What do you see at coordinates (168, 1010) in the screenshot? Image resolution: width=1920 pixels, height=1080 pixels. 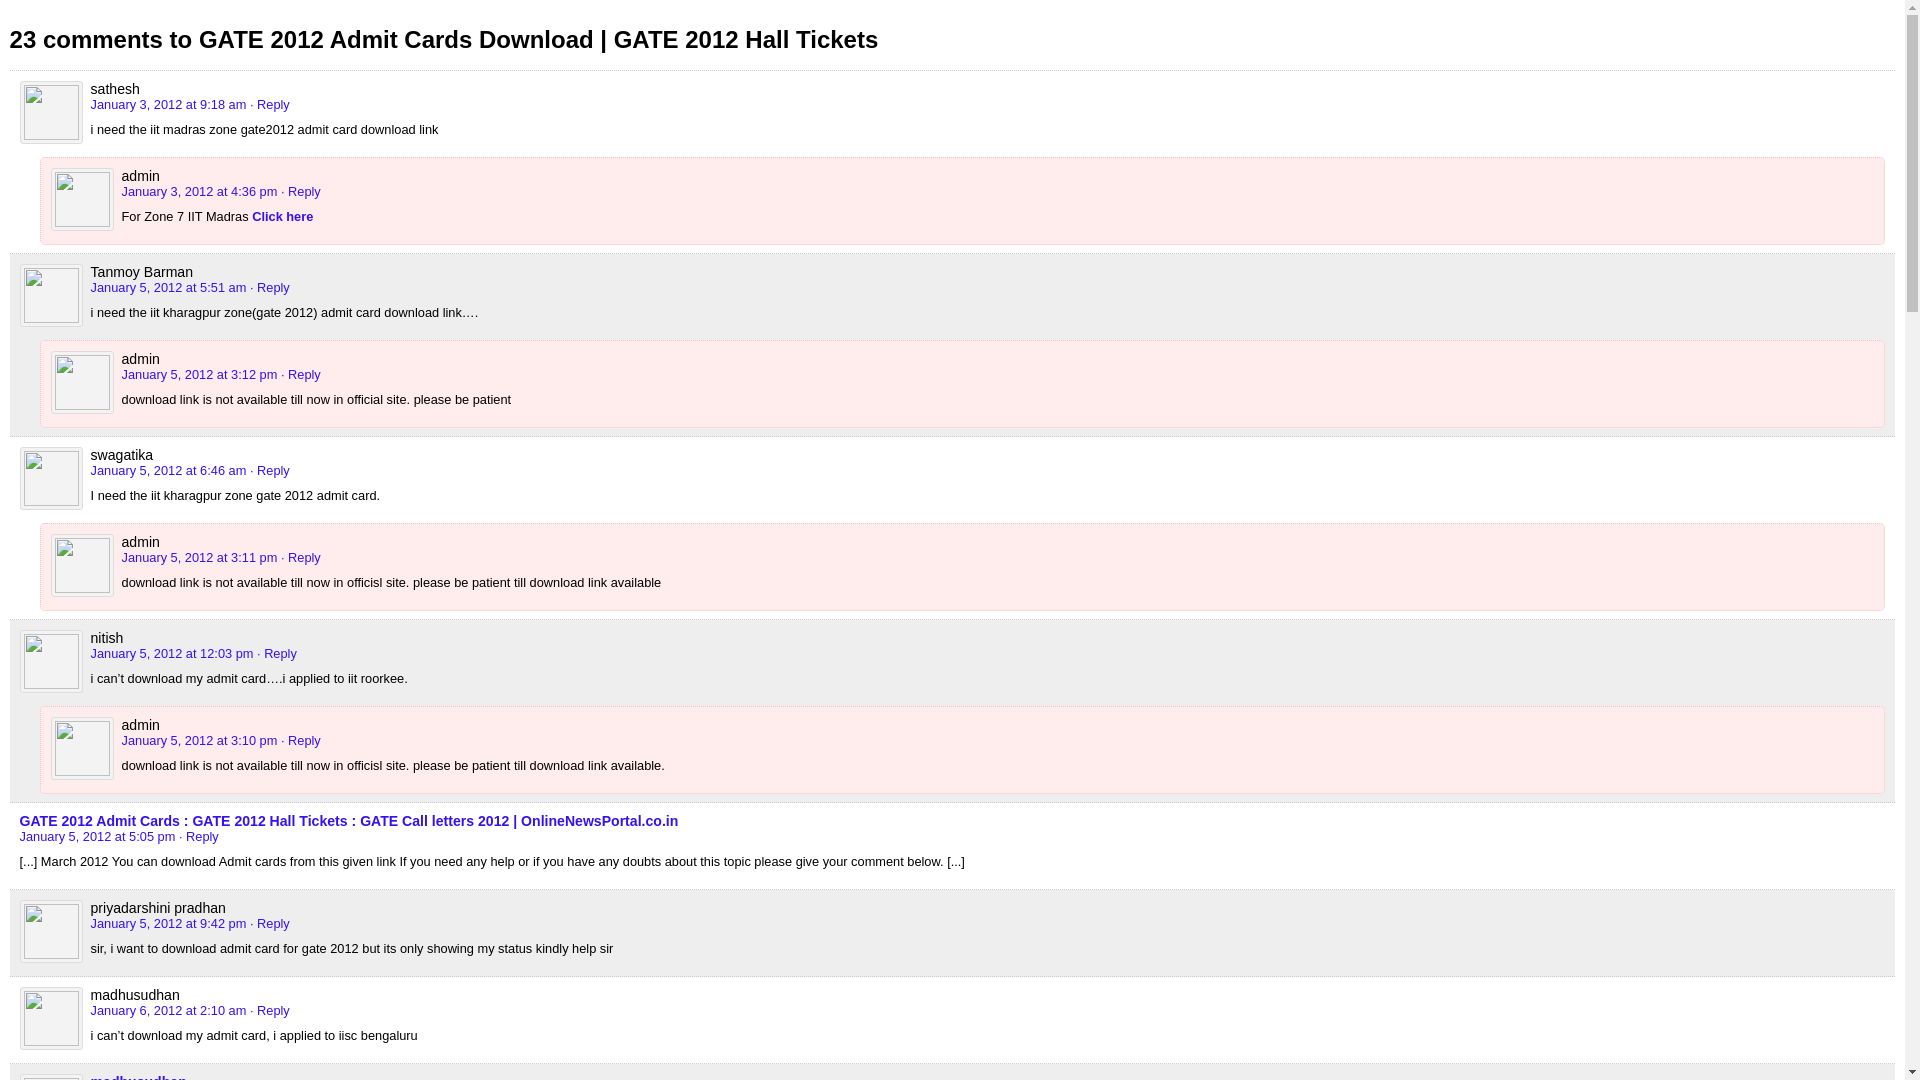 I see `January 6, 2012 at 2:10 am` at bounding box center [168, 1010].